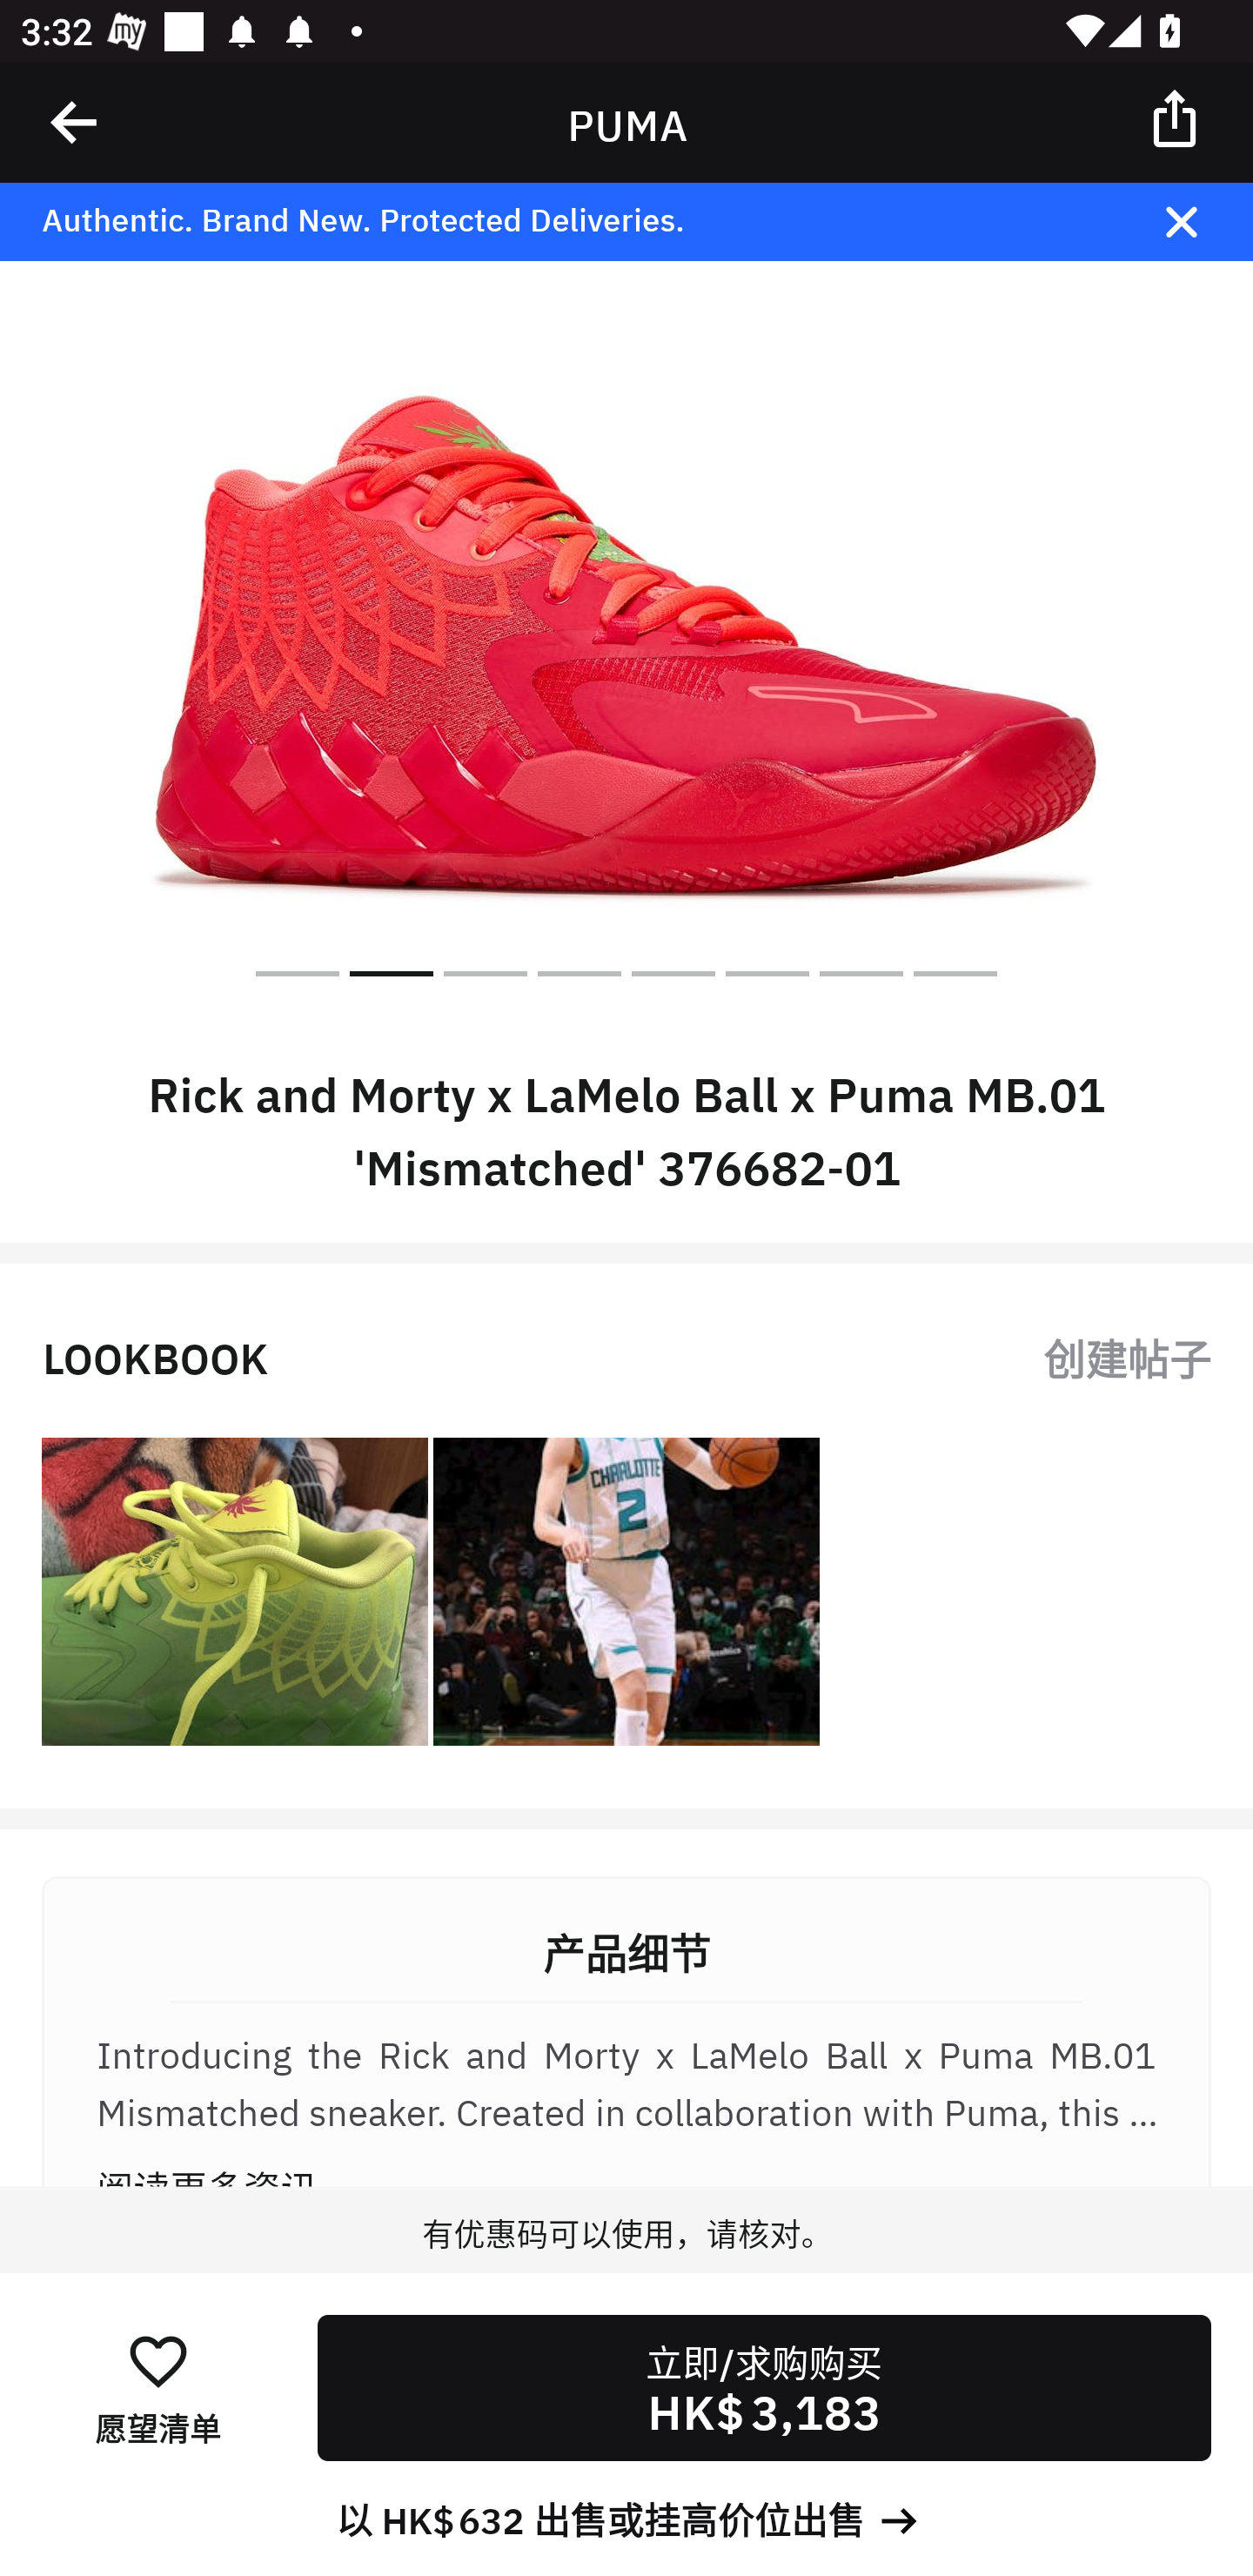  I want to click on 立即/求购购买 HK$ 3,183, so click(764, 2388).